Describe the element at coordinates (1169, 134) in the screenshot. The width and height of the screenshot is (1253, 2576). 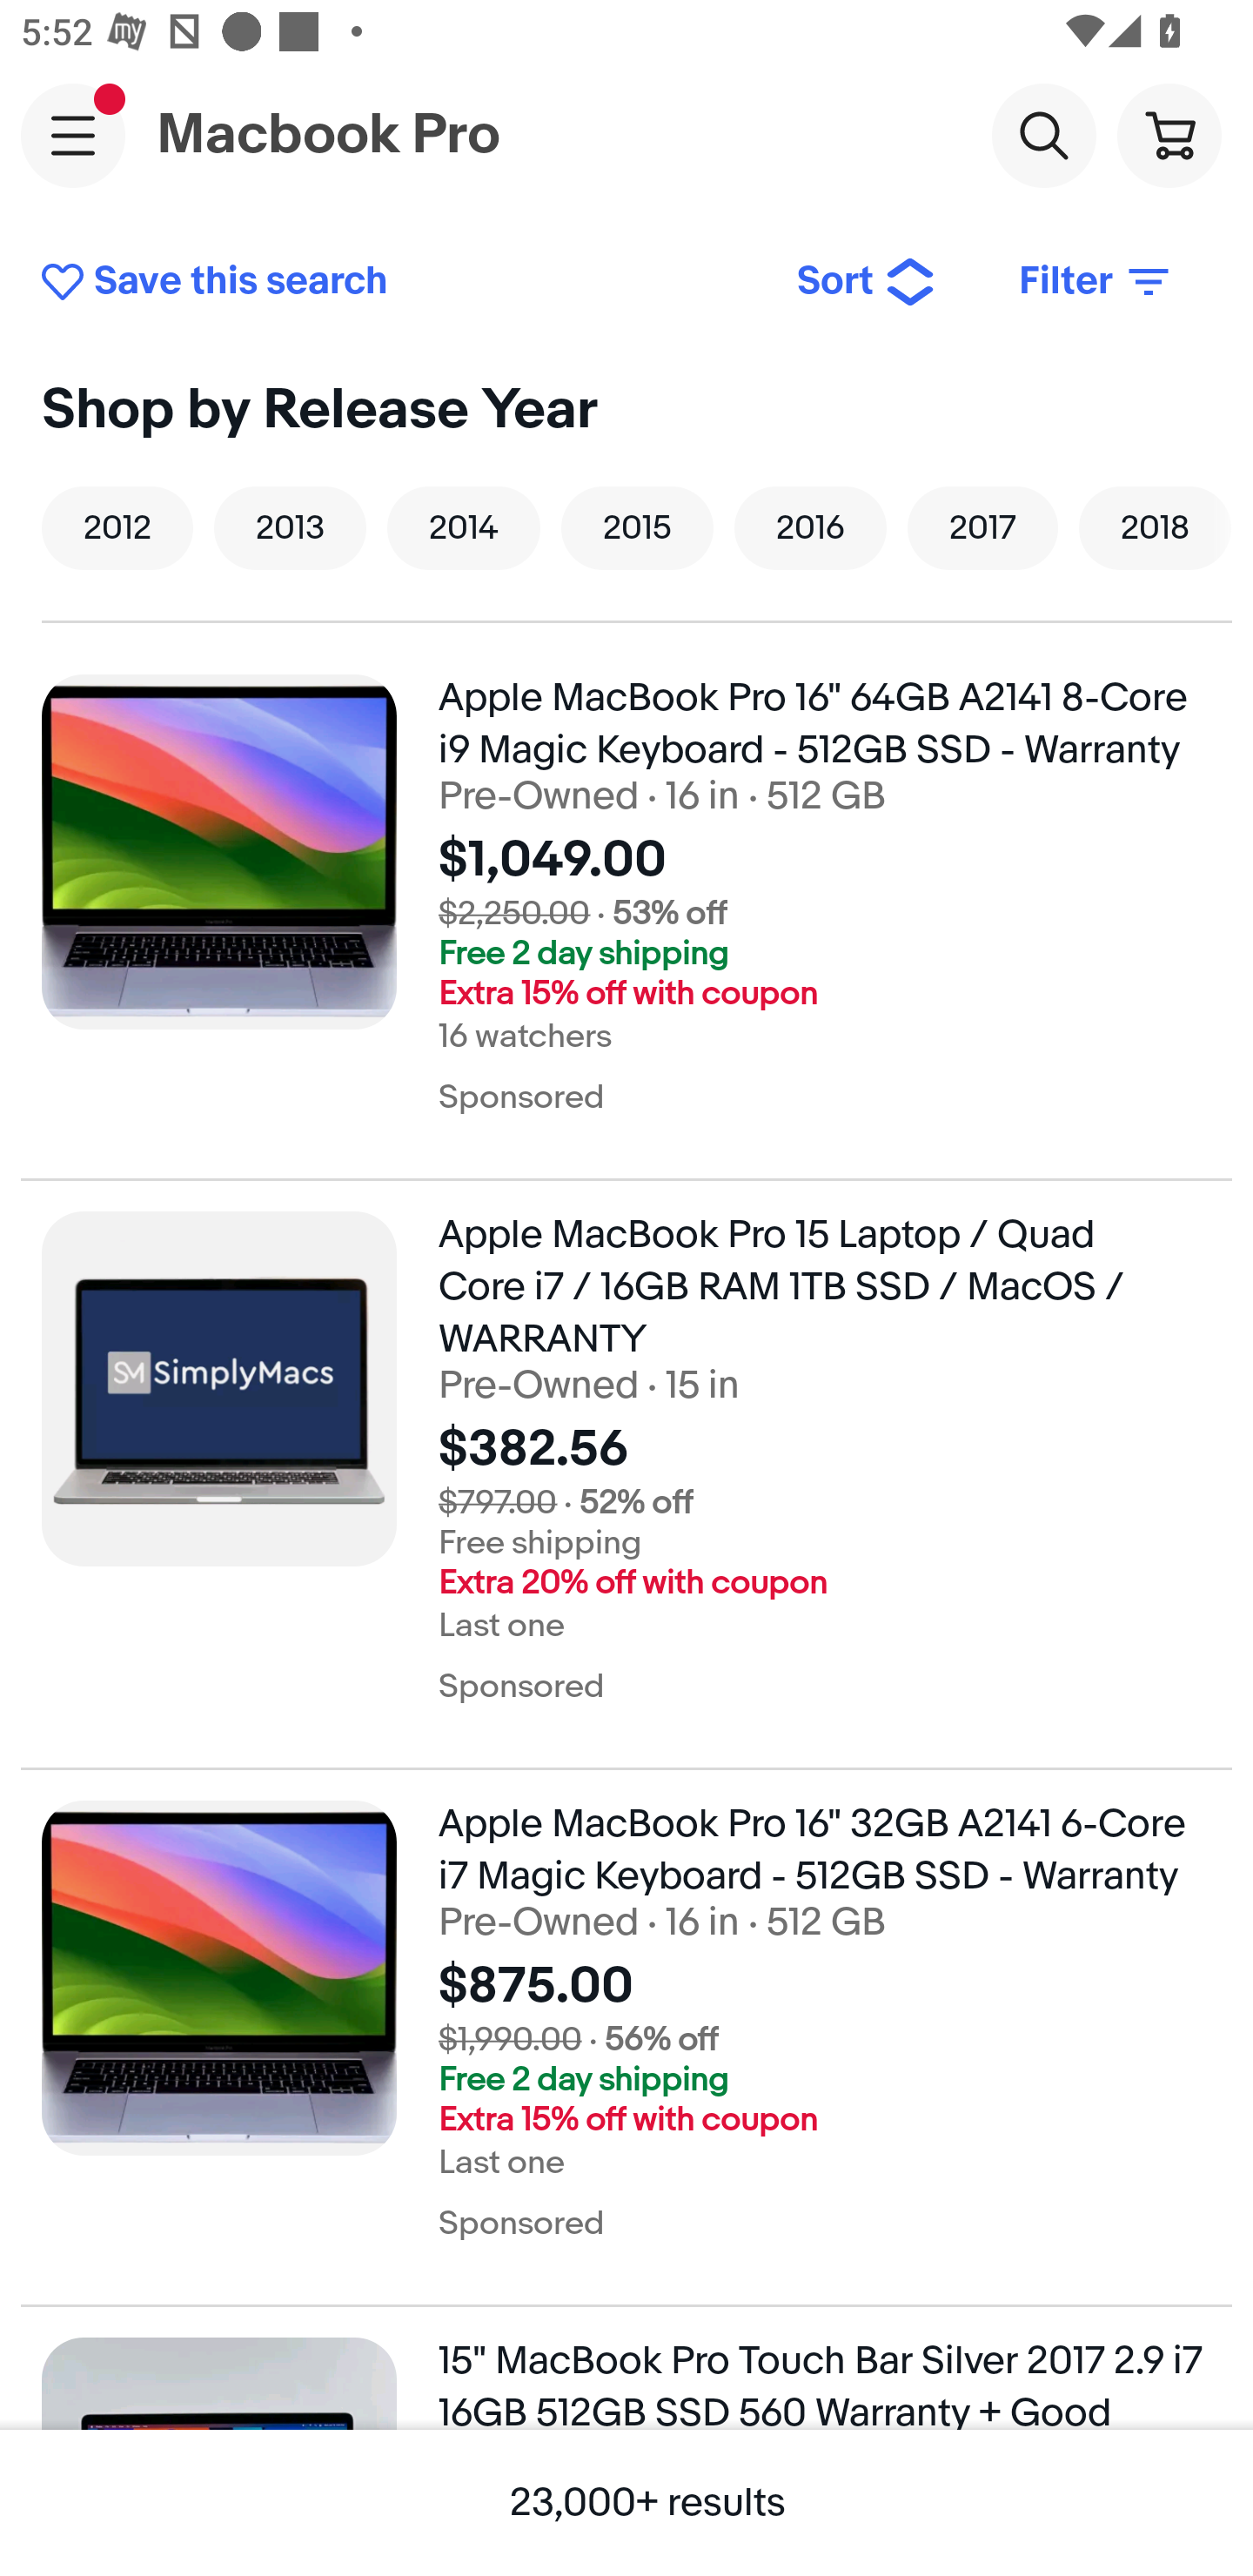
I see `Cart button shopping cart` at that location.